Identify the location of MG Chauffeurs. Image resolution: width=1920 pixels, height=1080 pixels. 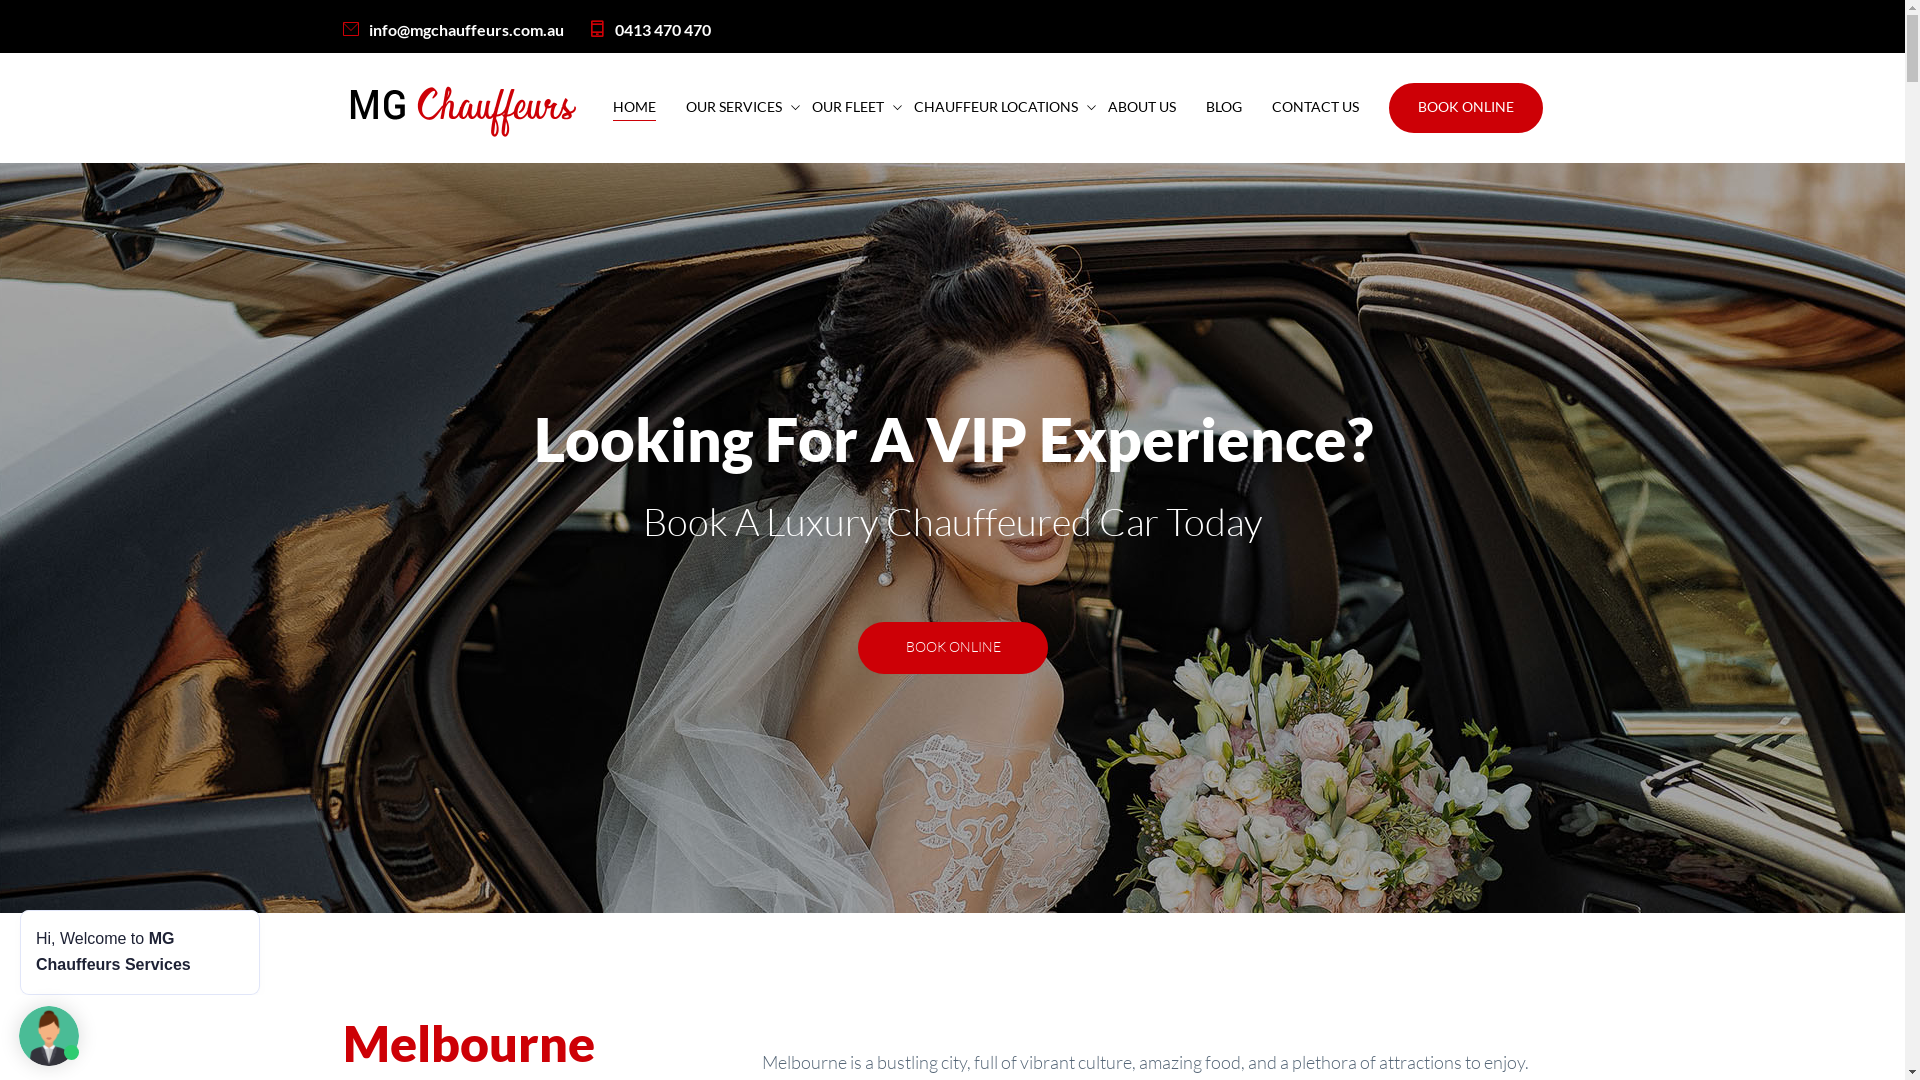
(460, 108).